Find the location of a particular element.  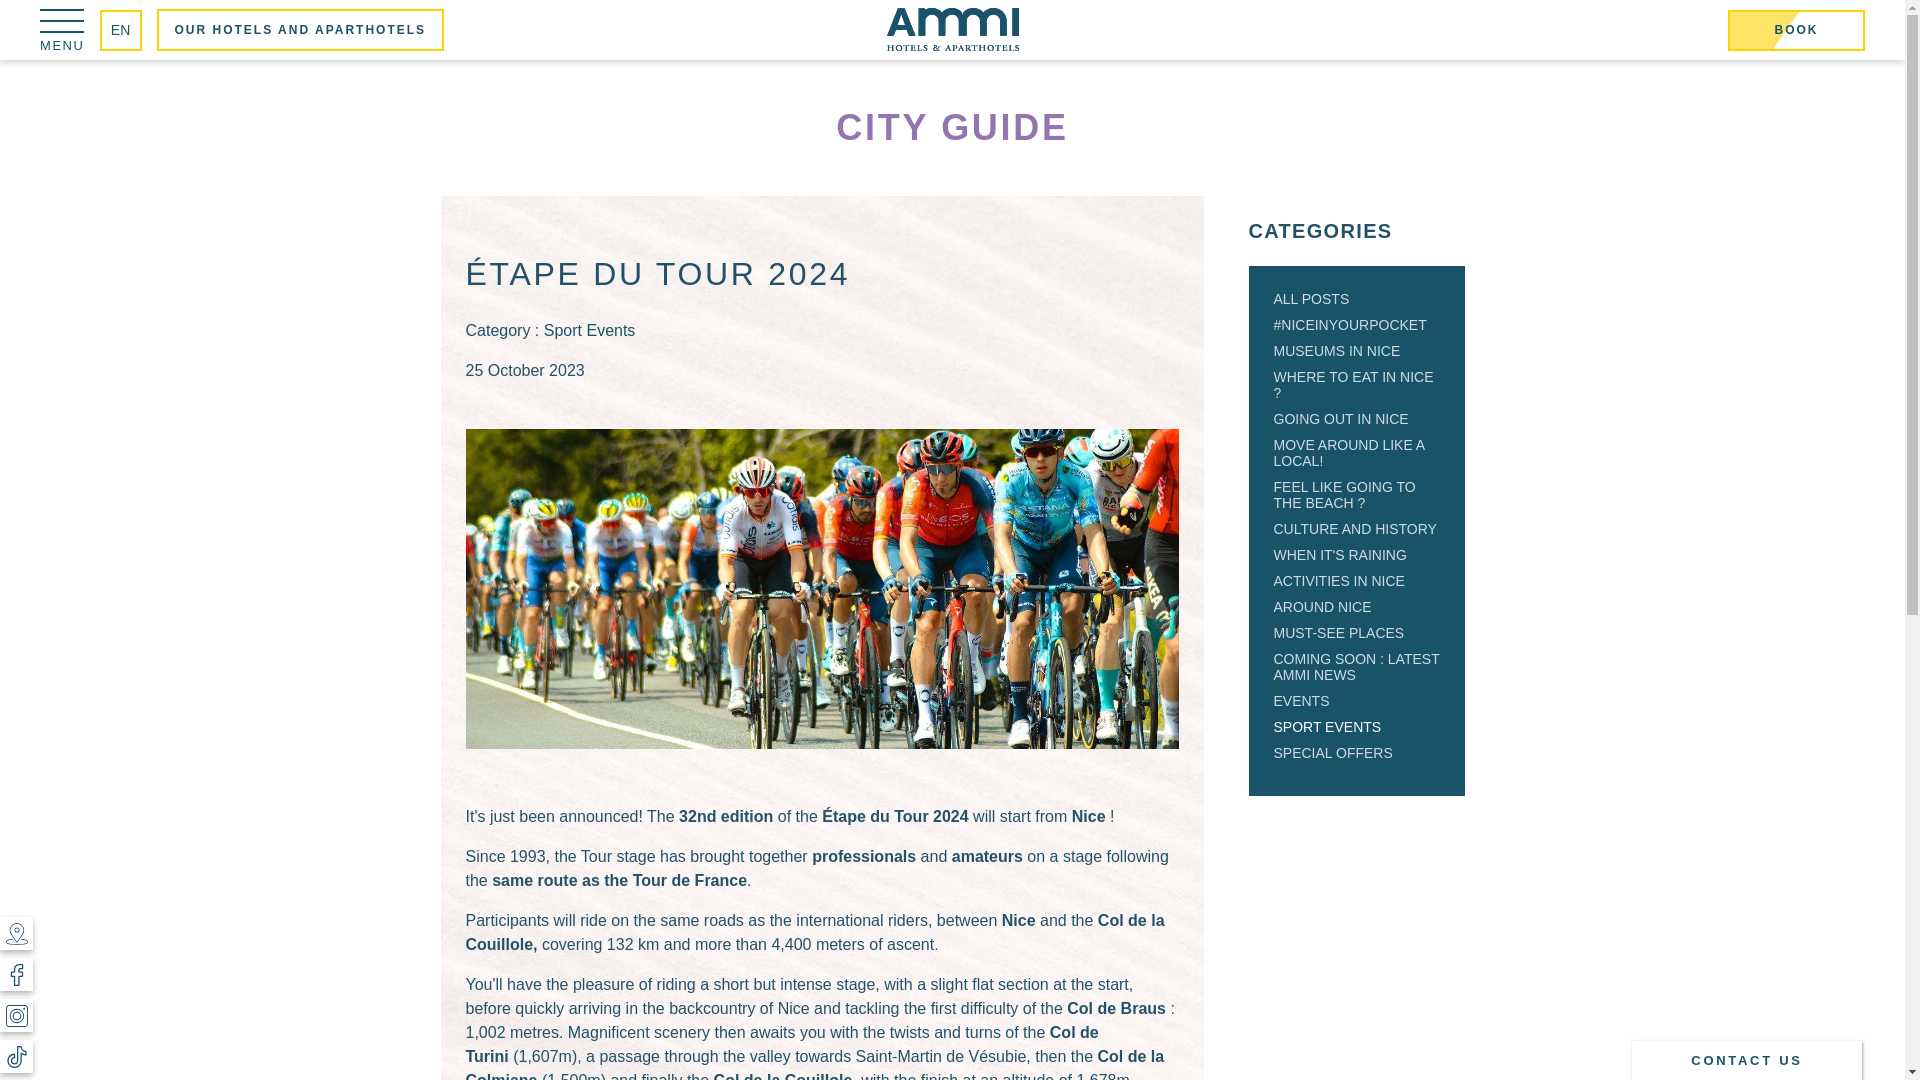

WHEN IT'S RAINING is located at coordinates (1340, 554).